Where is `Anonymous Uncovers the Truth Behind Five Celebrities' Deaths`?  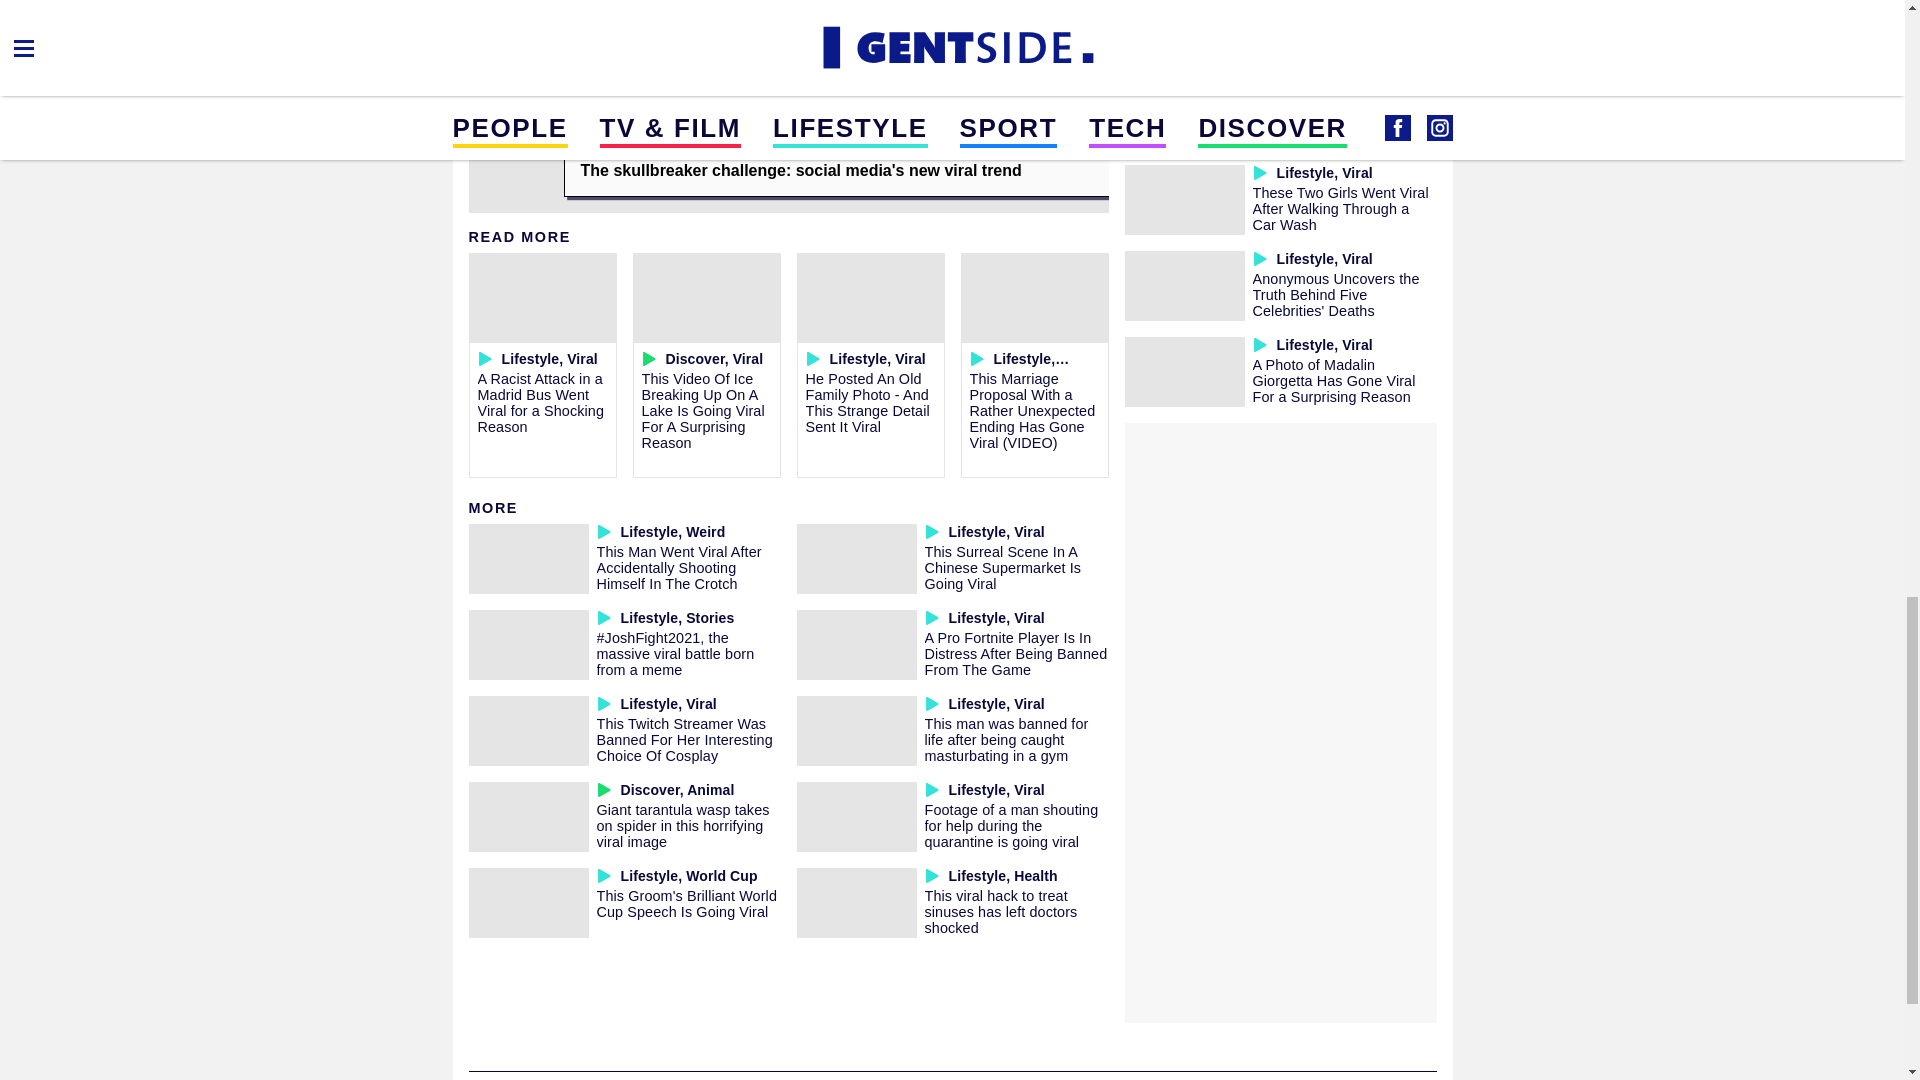
Anonymous Uncovers the Truth Behind Five Celebrities' Deaths is located at coordinates (1334, 294).